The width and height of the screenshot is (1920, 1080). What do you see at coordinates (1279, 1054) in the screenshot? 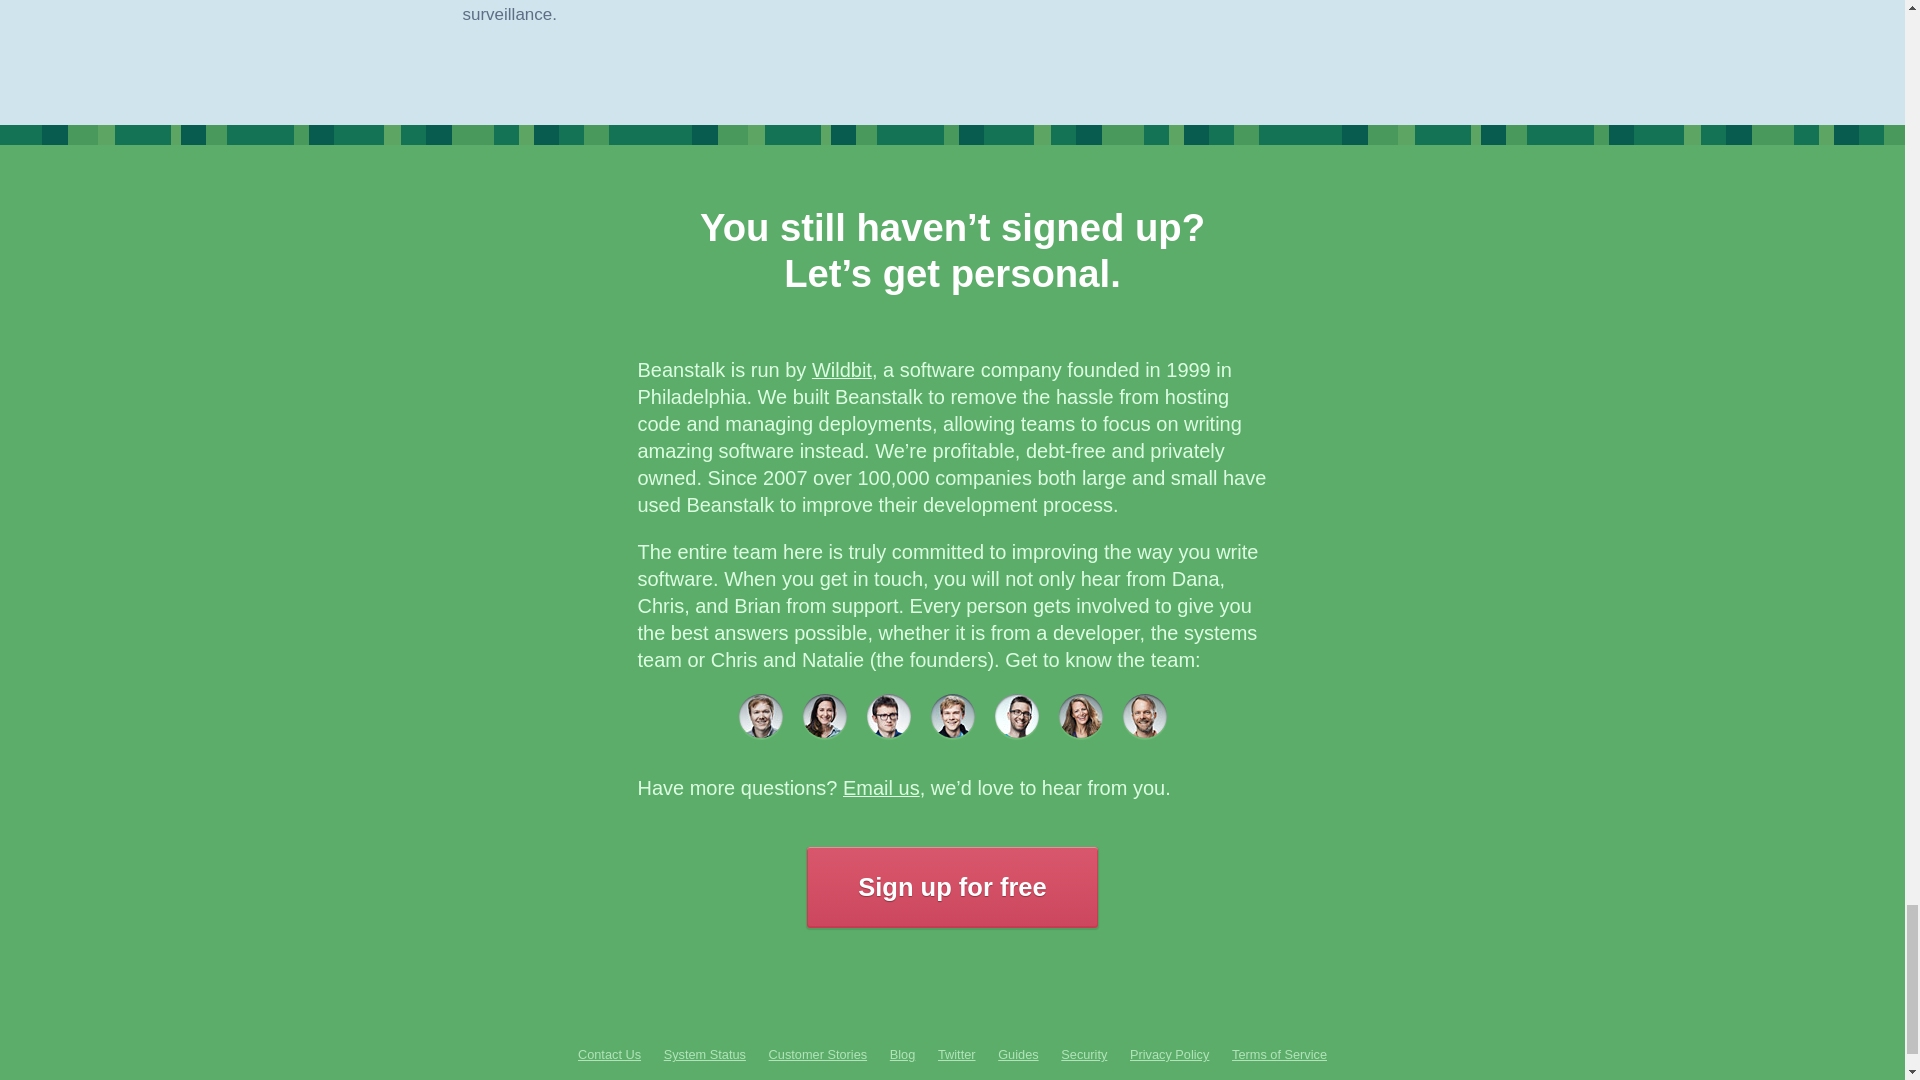
I see `Terms of Service` at bounding box center [1279, 1054].